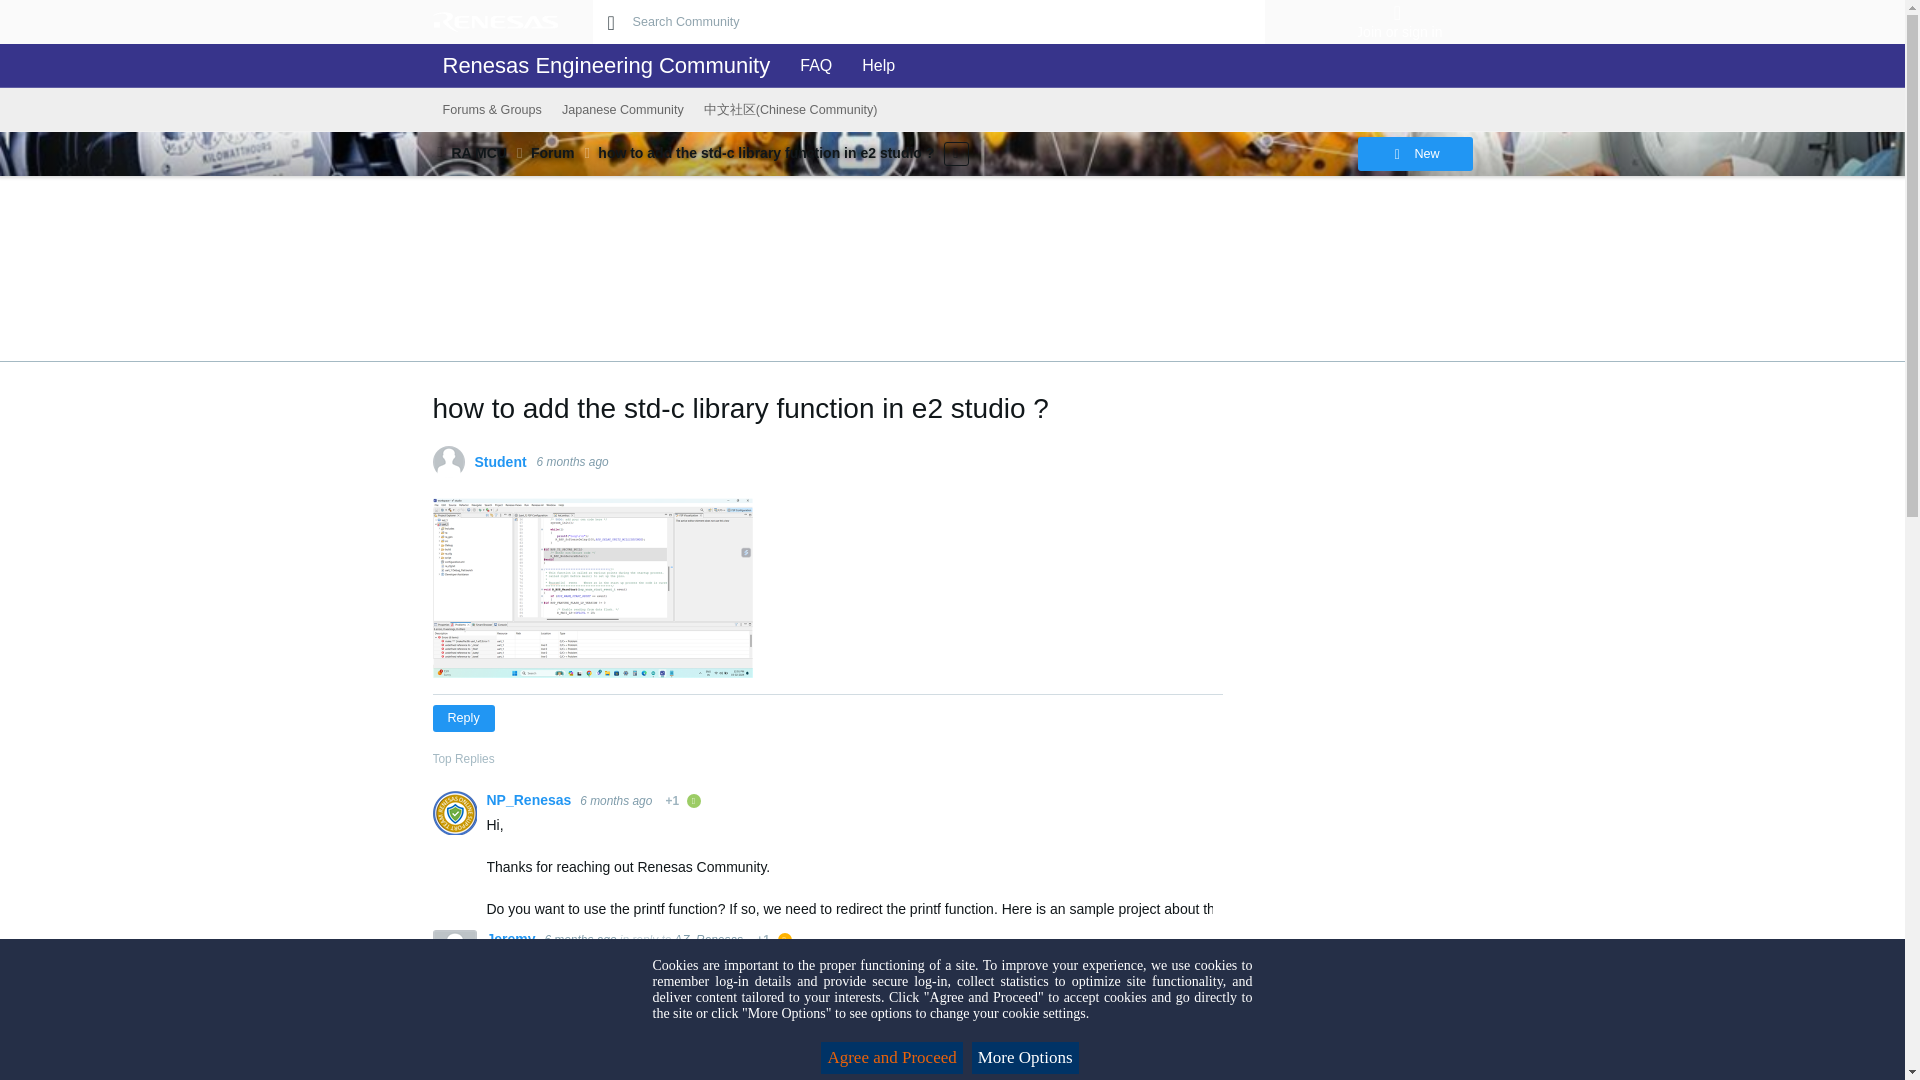  I want to click on RA MCU, so click(478, 152).